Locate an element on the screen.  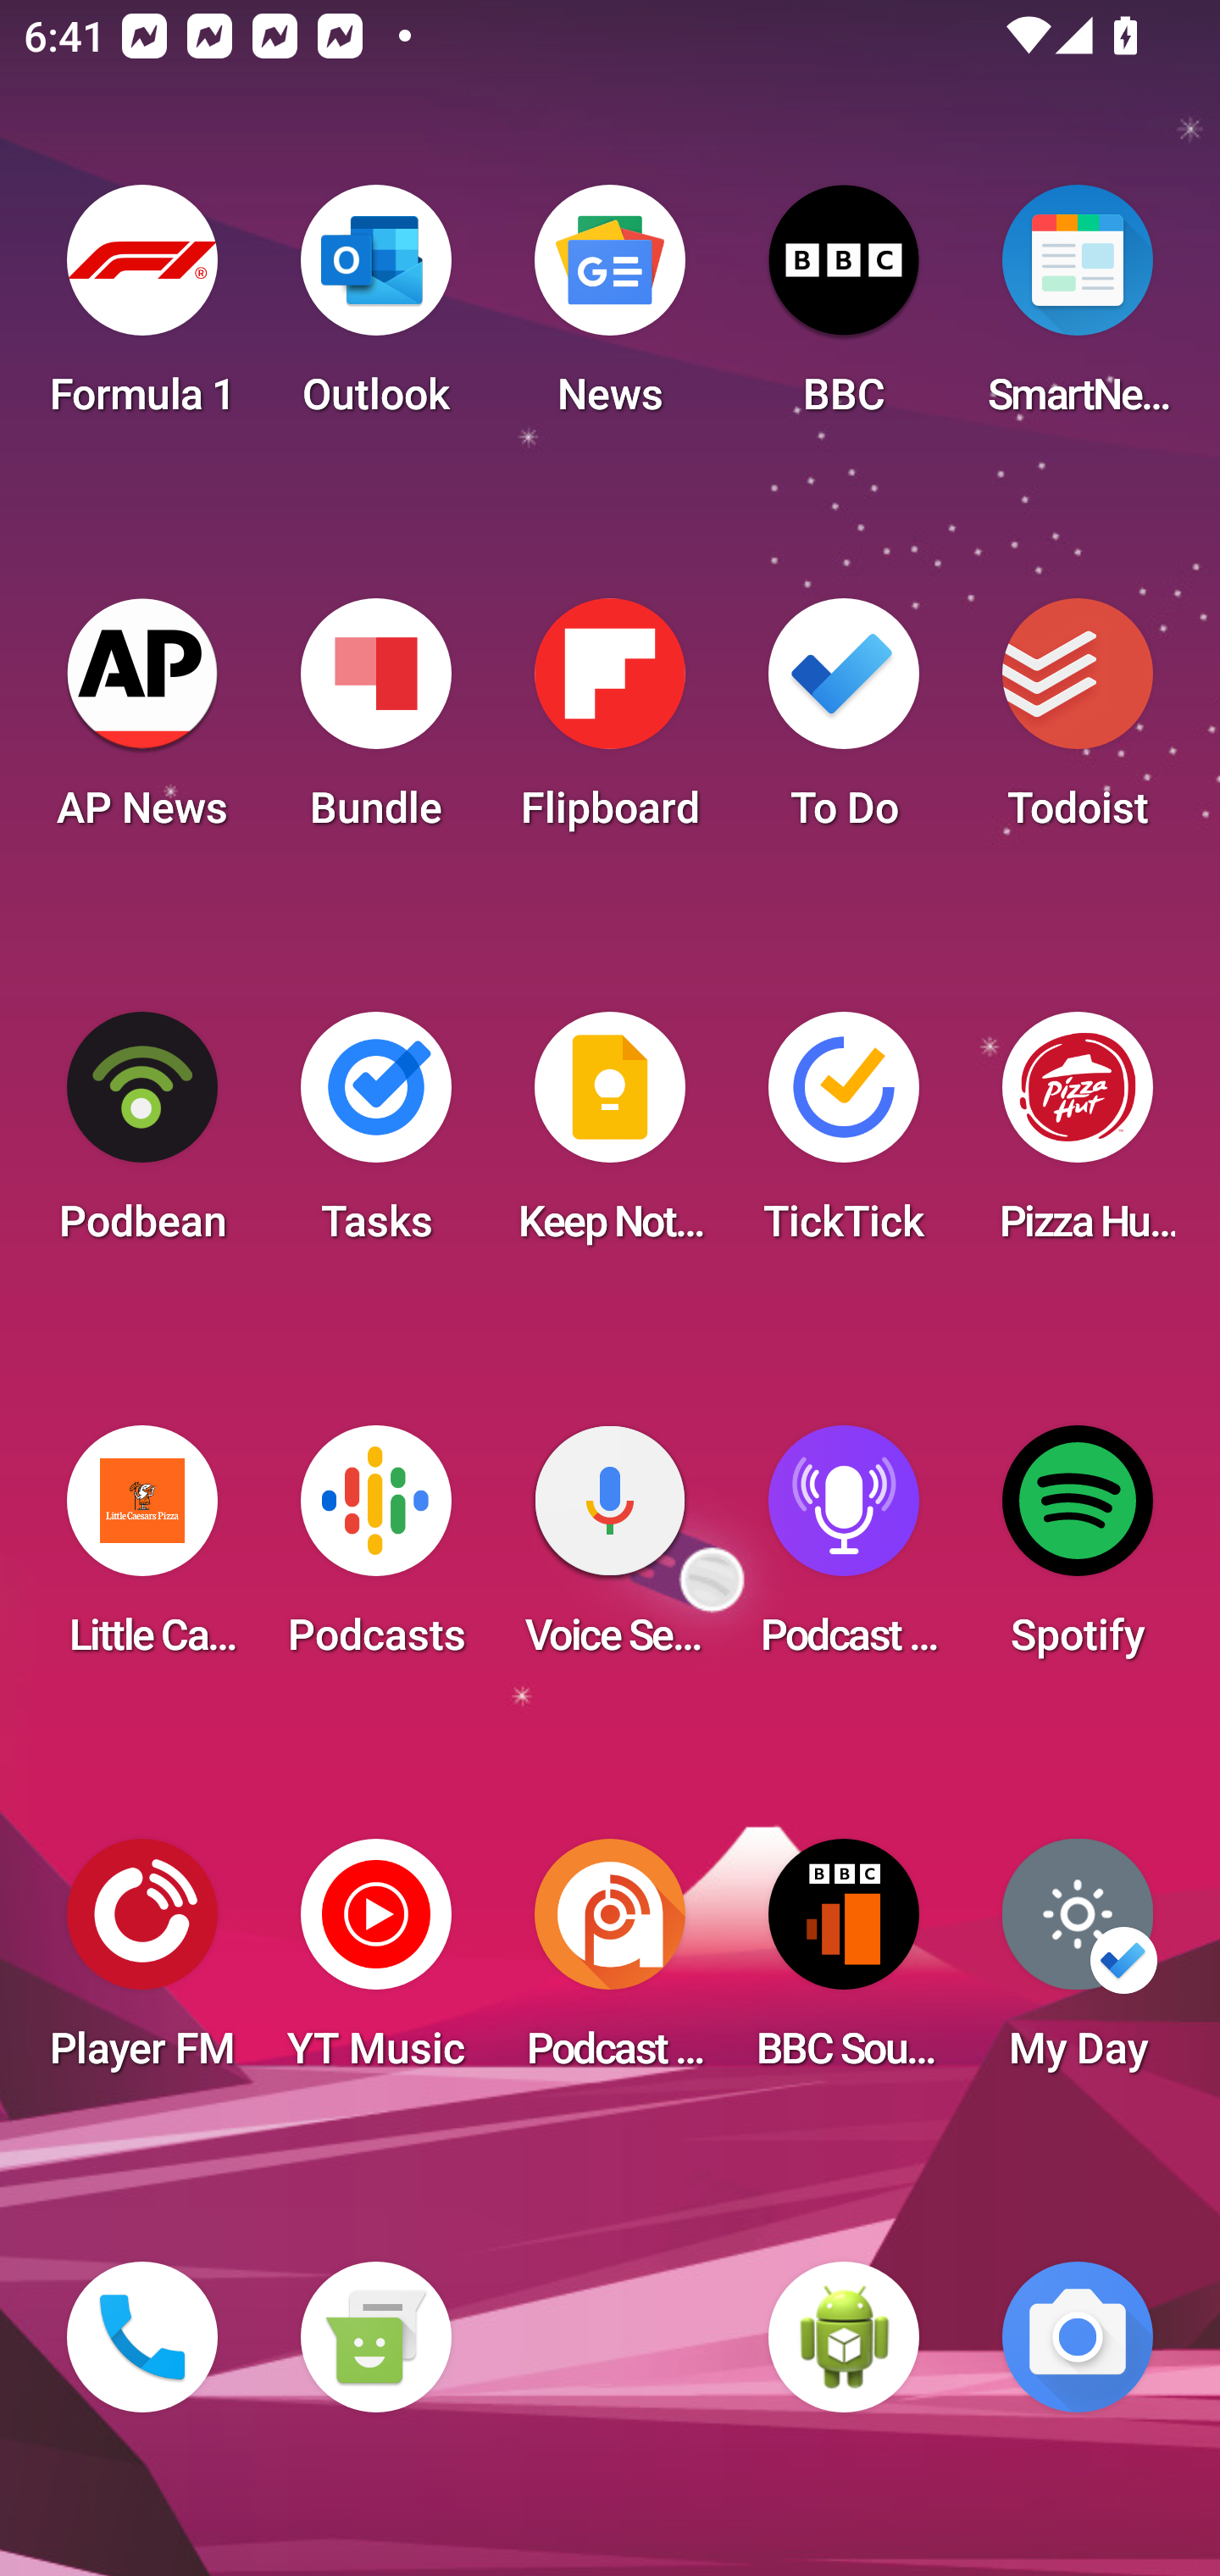
My Day is located at coordinates (1078, 1964).